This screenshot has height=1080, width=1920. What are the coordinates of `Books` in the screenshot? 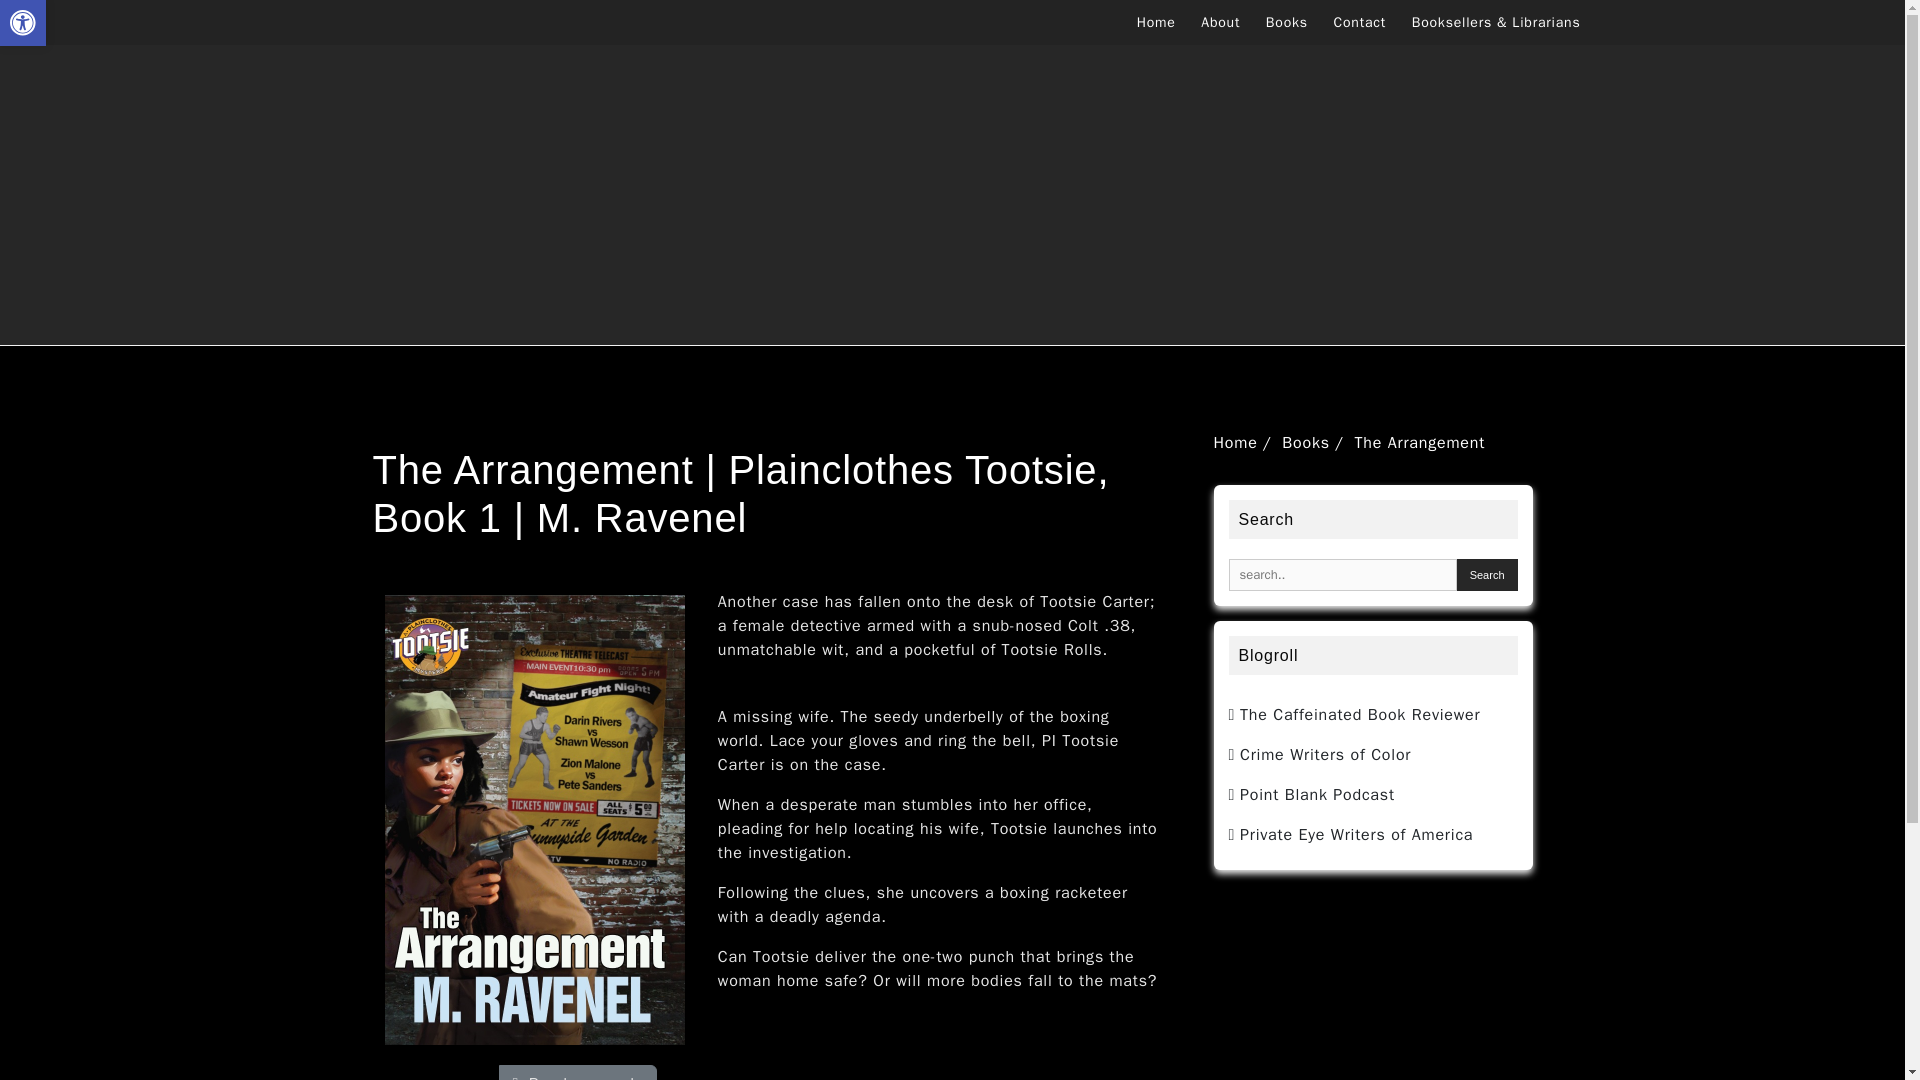 It's located at (1296, 22).